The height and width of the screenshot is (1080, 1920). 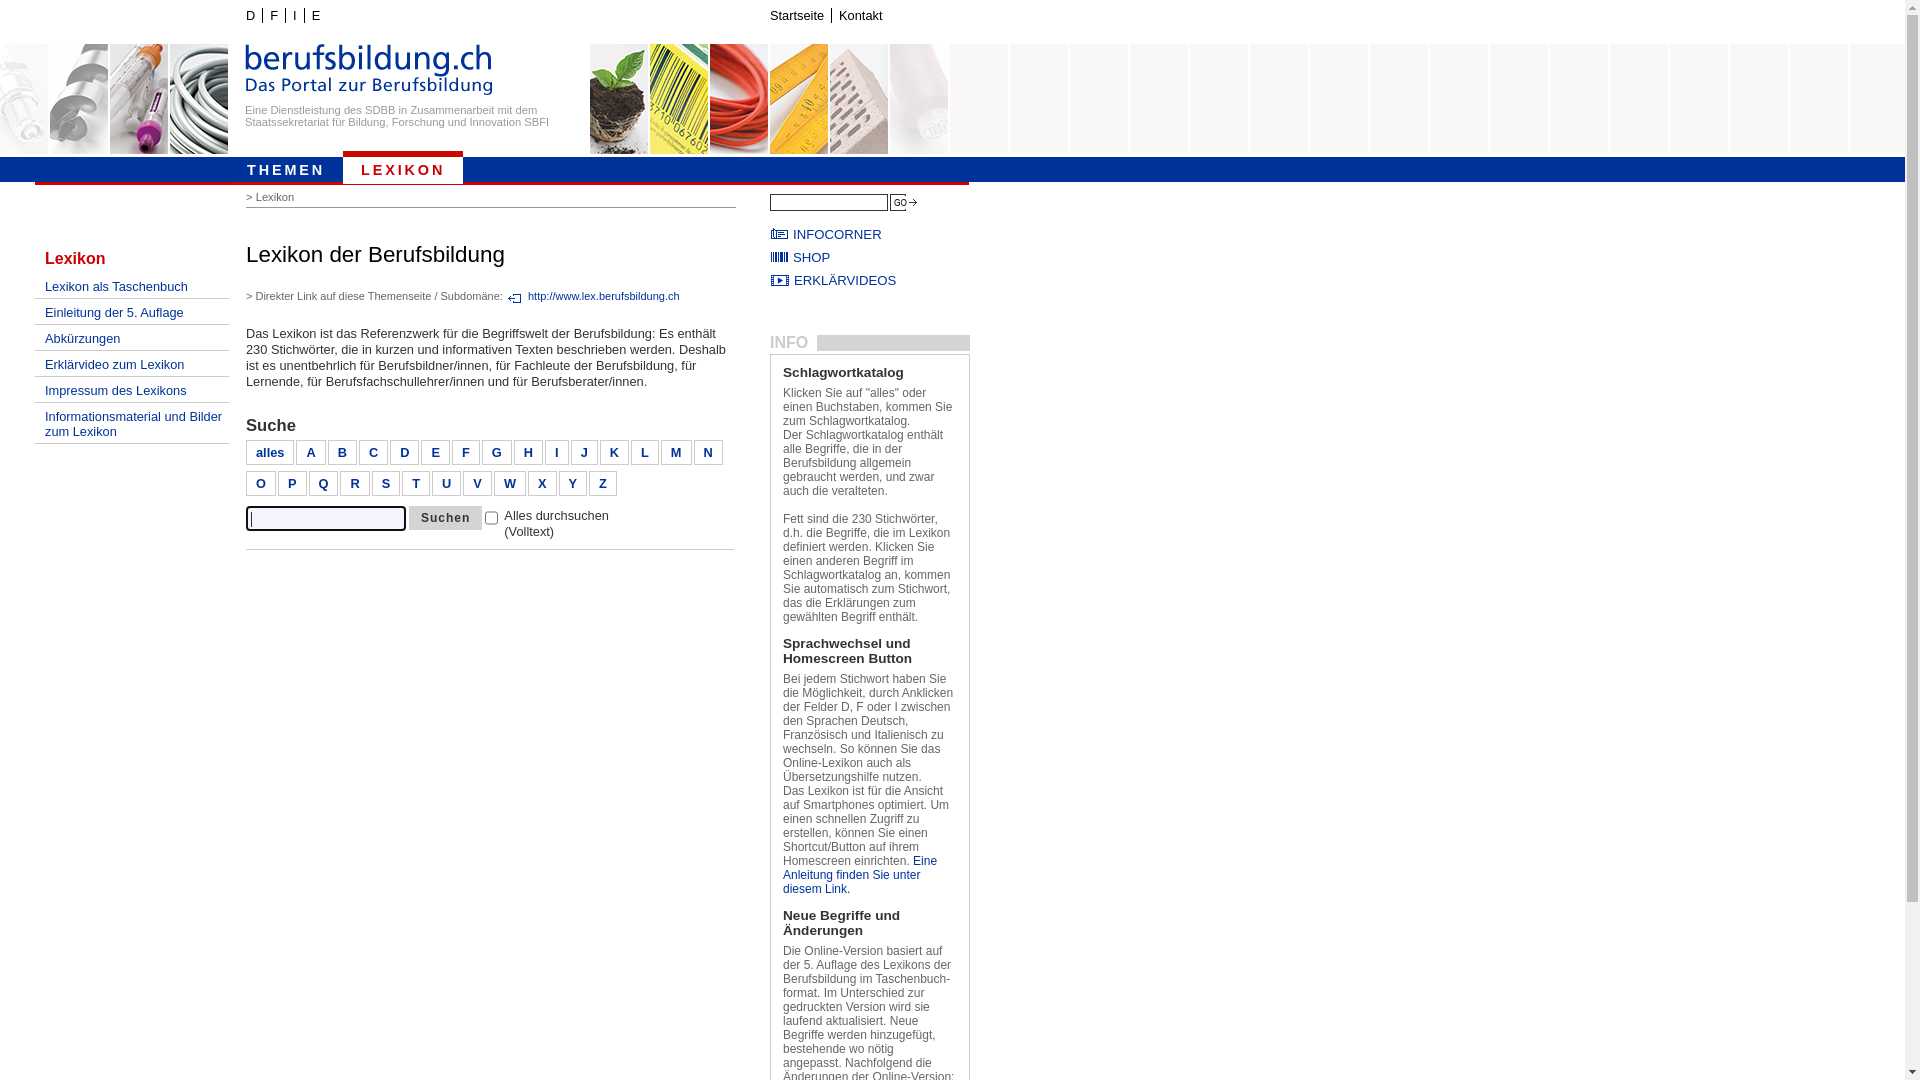 What do you see at coordinates (292, 484) in the screenshot?
I see `P` at bounding box center [292, 484].